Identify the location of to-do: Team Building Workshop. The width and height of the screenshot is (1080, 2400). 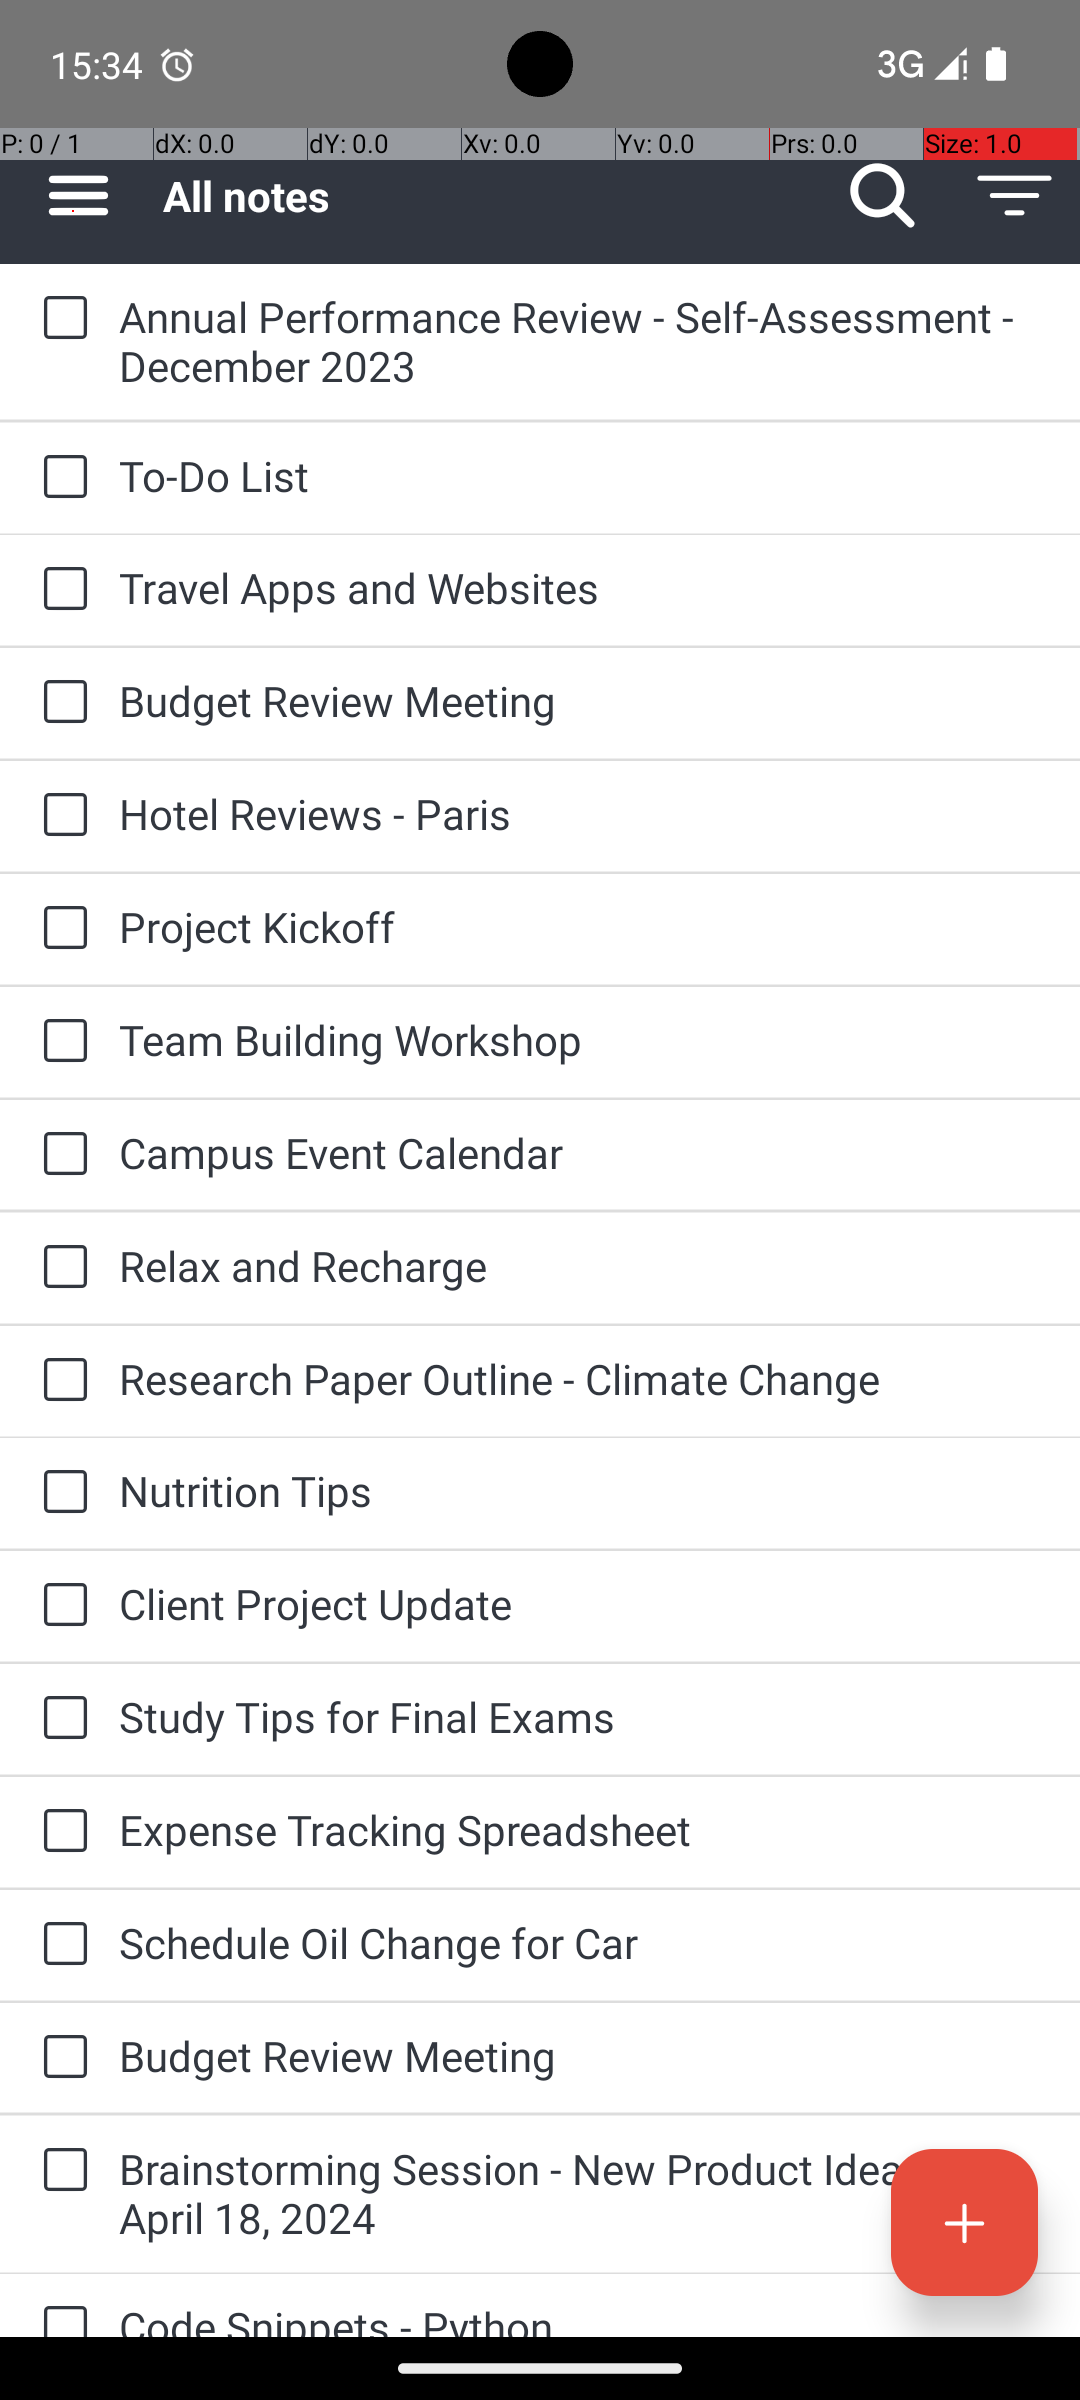
(60, 1042).